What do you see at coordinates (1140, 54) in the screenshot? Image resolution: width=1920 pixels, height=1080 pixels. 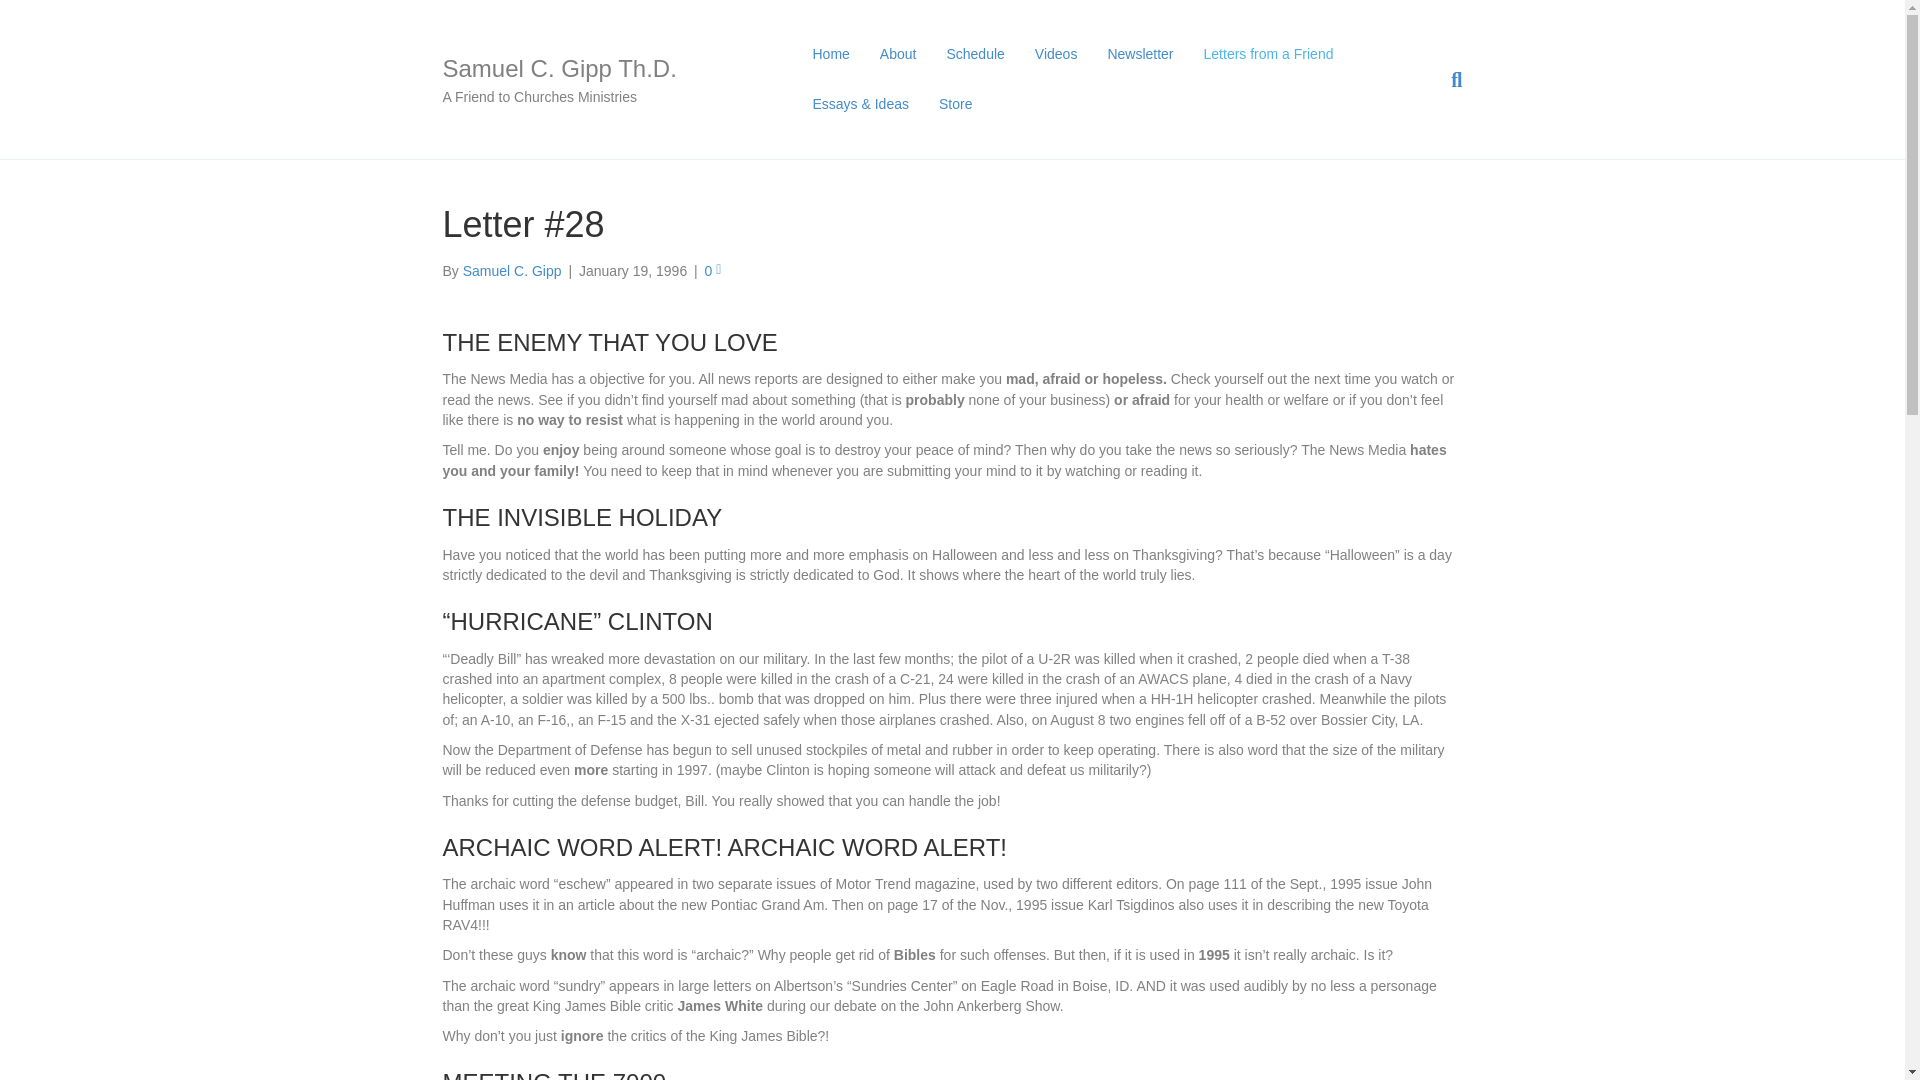 I see `Newsletter` at bounding box center [1140, 54].